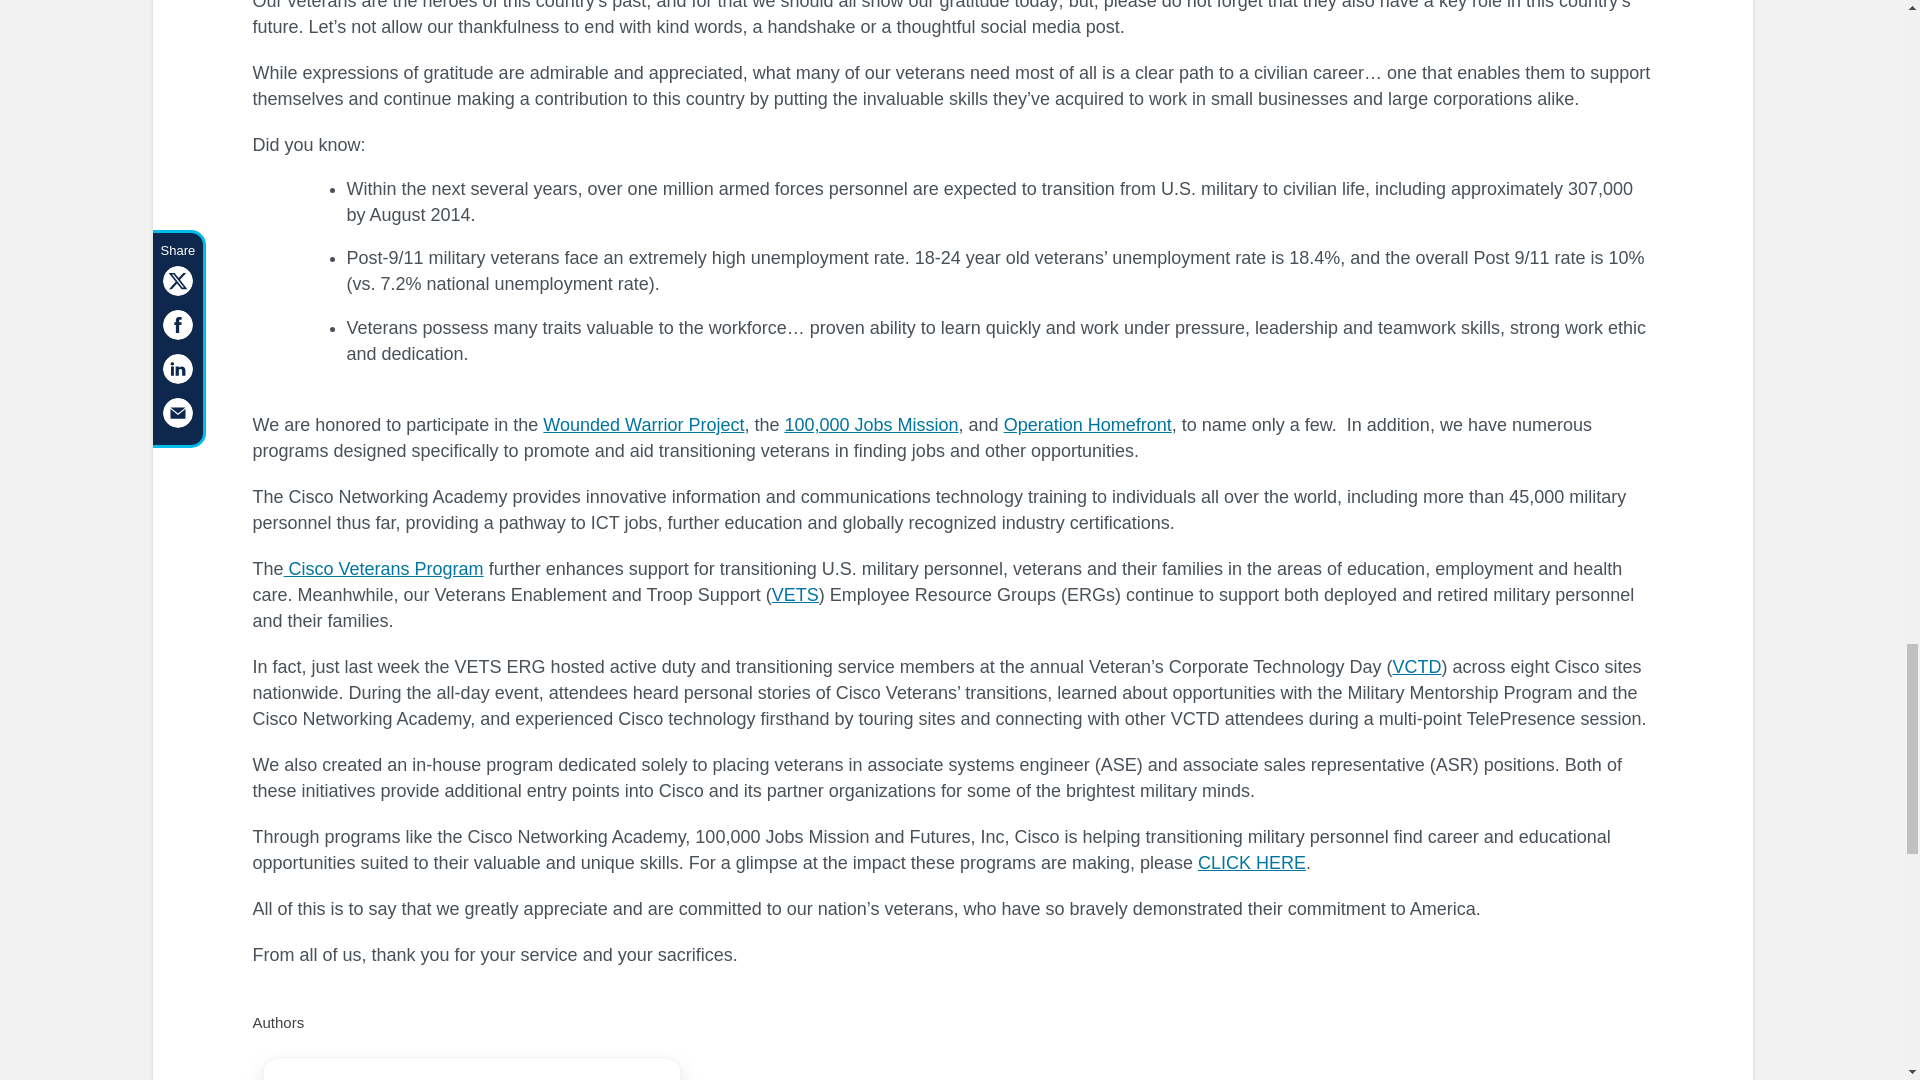 This screenshot has height=1080, width=1920. Describe the element at coordinates (1416, 666) in the screenshot. I see `VCTD` at that location.